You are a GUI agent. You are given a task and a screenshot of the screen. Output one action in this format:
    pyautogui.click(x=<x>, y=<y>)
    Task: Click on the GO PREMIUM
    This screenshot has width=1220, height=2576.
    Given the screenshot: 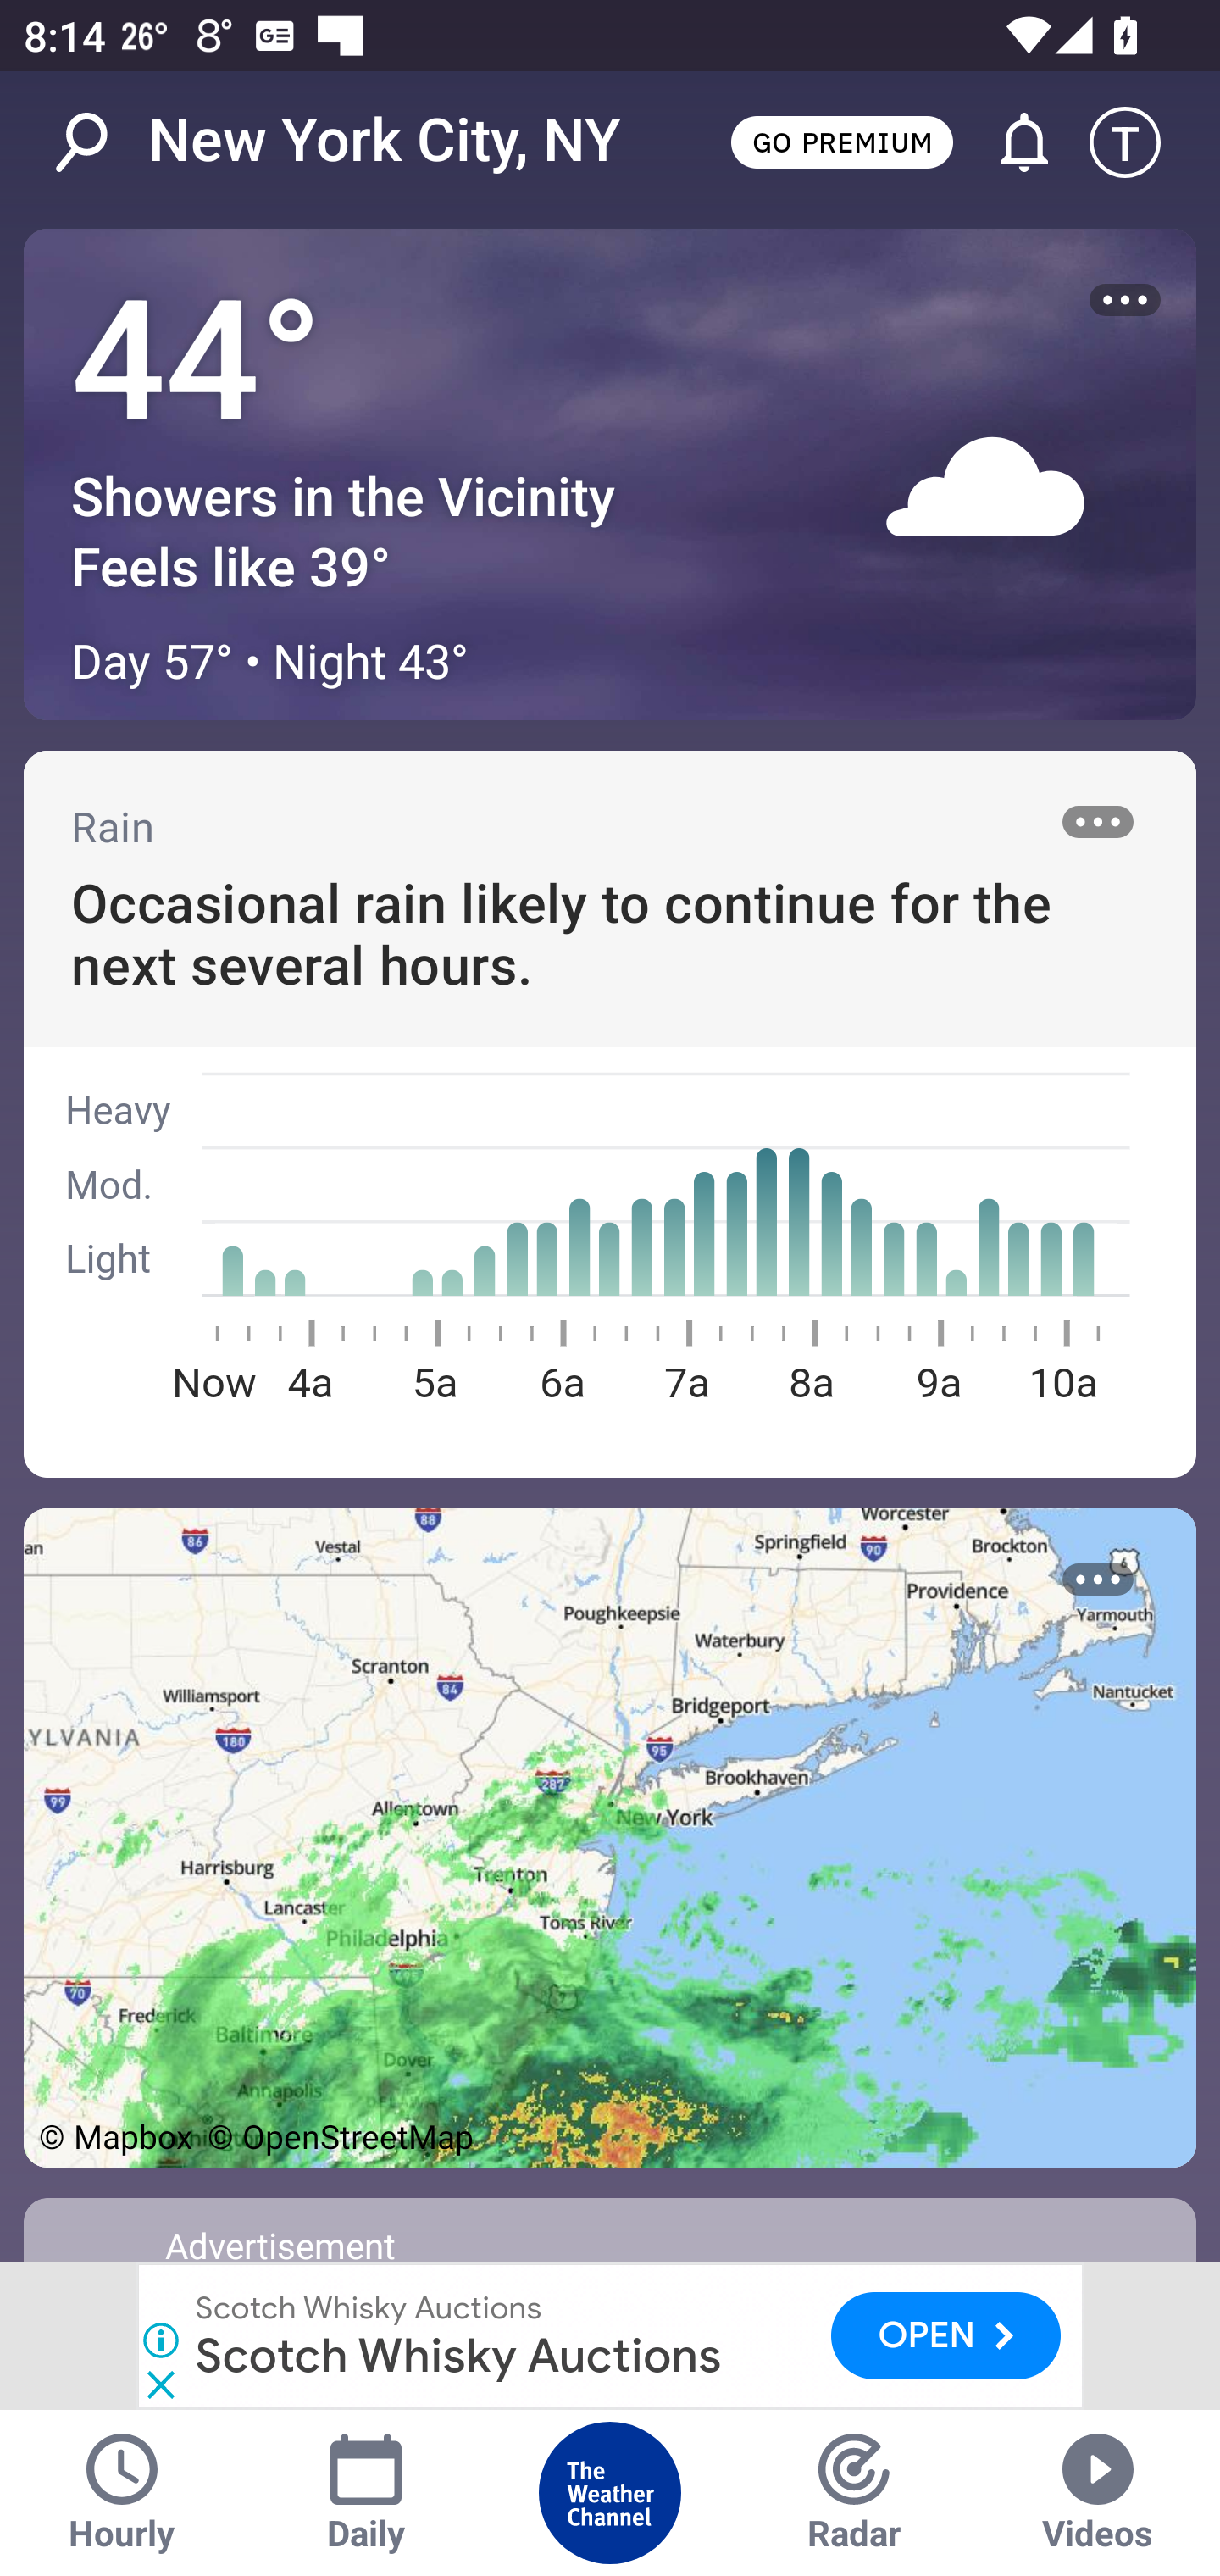 What is the action you would take?
    pyautogui.click(x=841, y=141)
    